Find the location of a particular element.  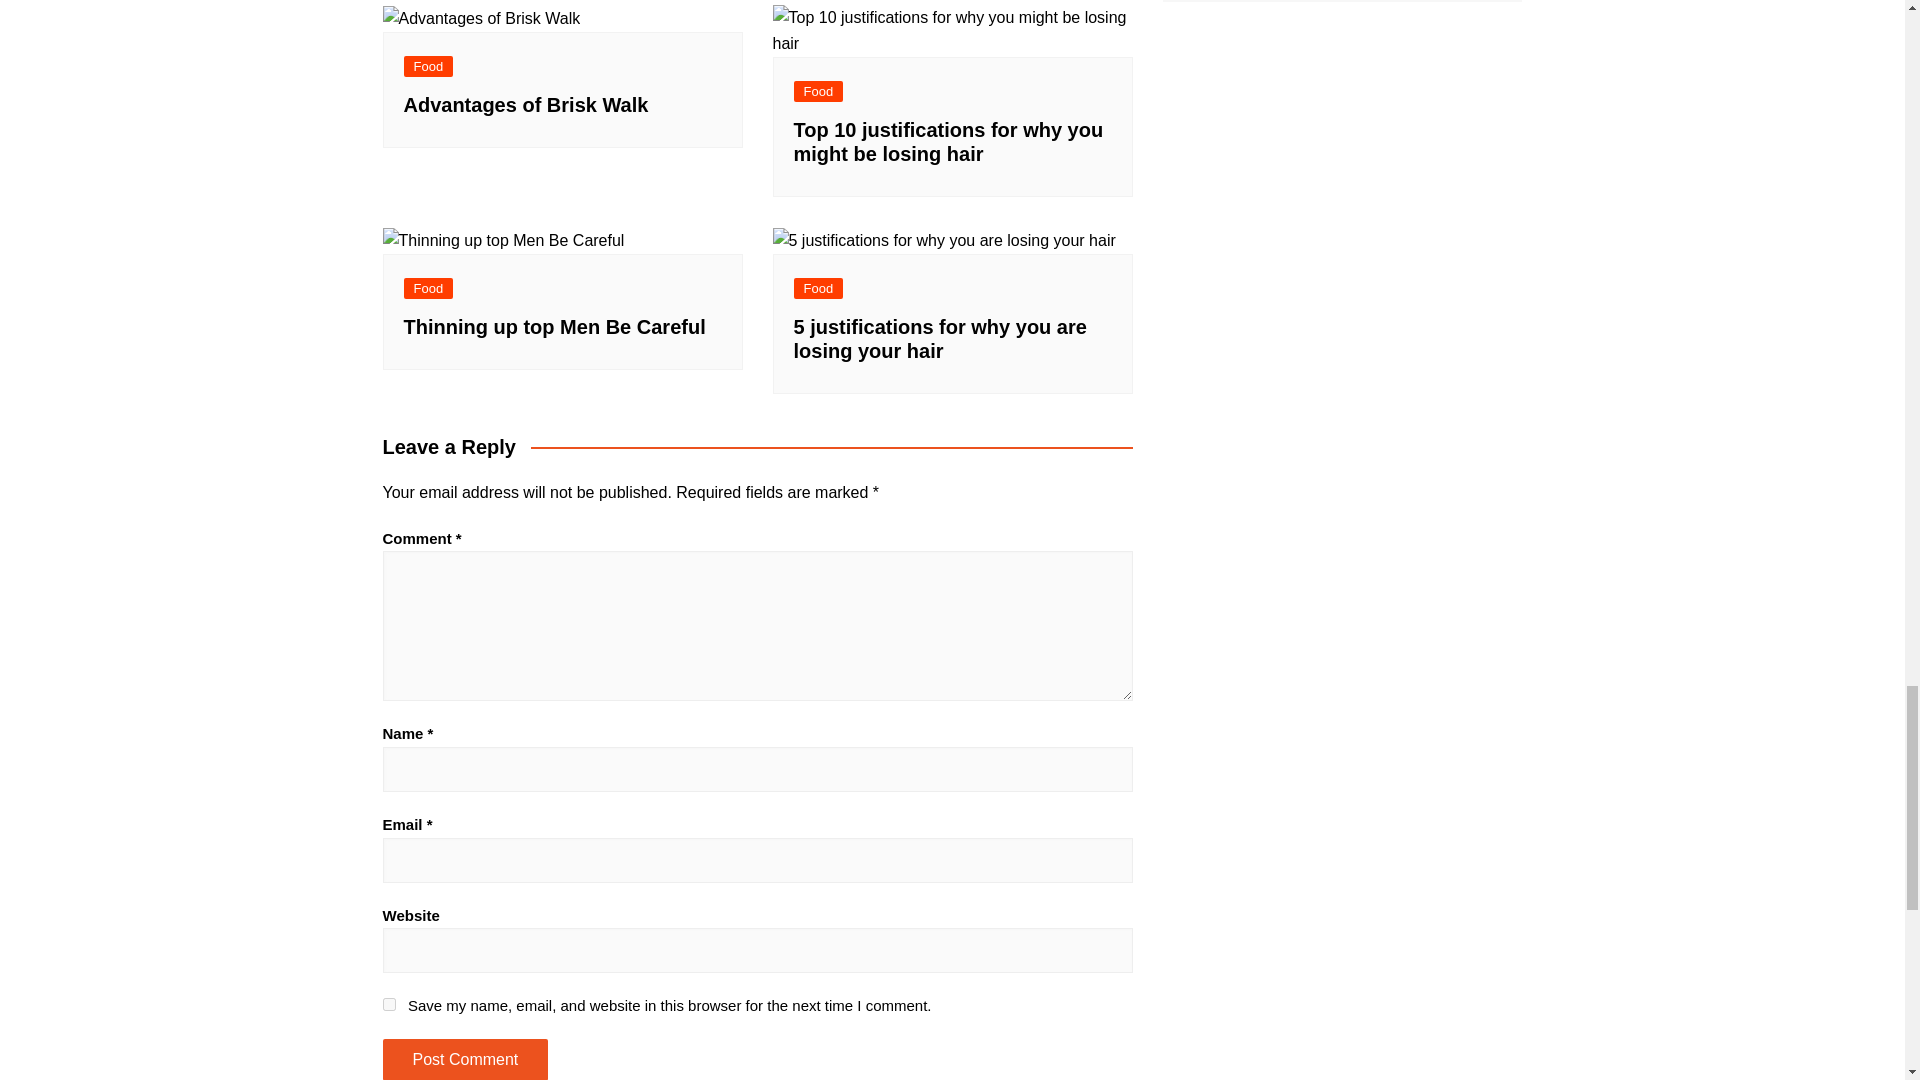

5 justifications for why you are losing your hair is located at coordinates (943, 240).